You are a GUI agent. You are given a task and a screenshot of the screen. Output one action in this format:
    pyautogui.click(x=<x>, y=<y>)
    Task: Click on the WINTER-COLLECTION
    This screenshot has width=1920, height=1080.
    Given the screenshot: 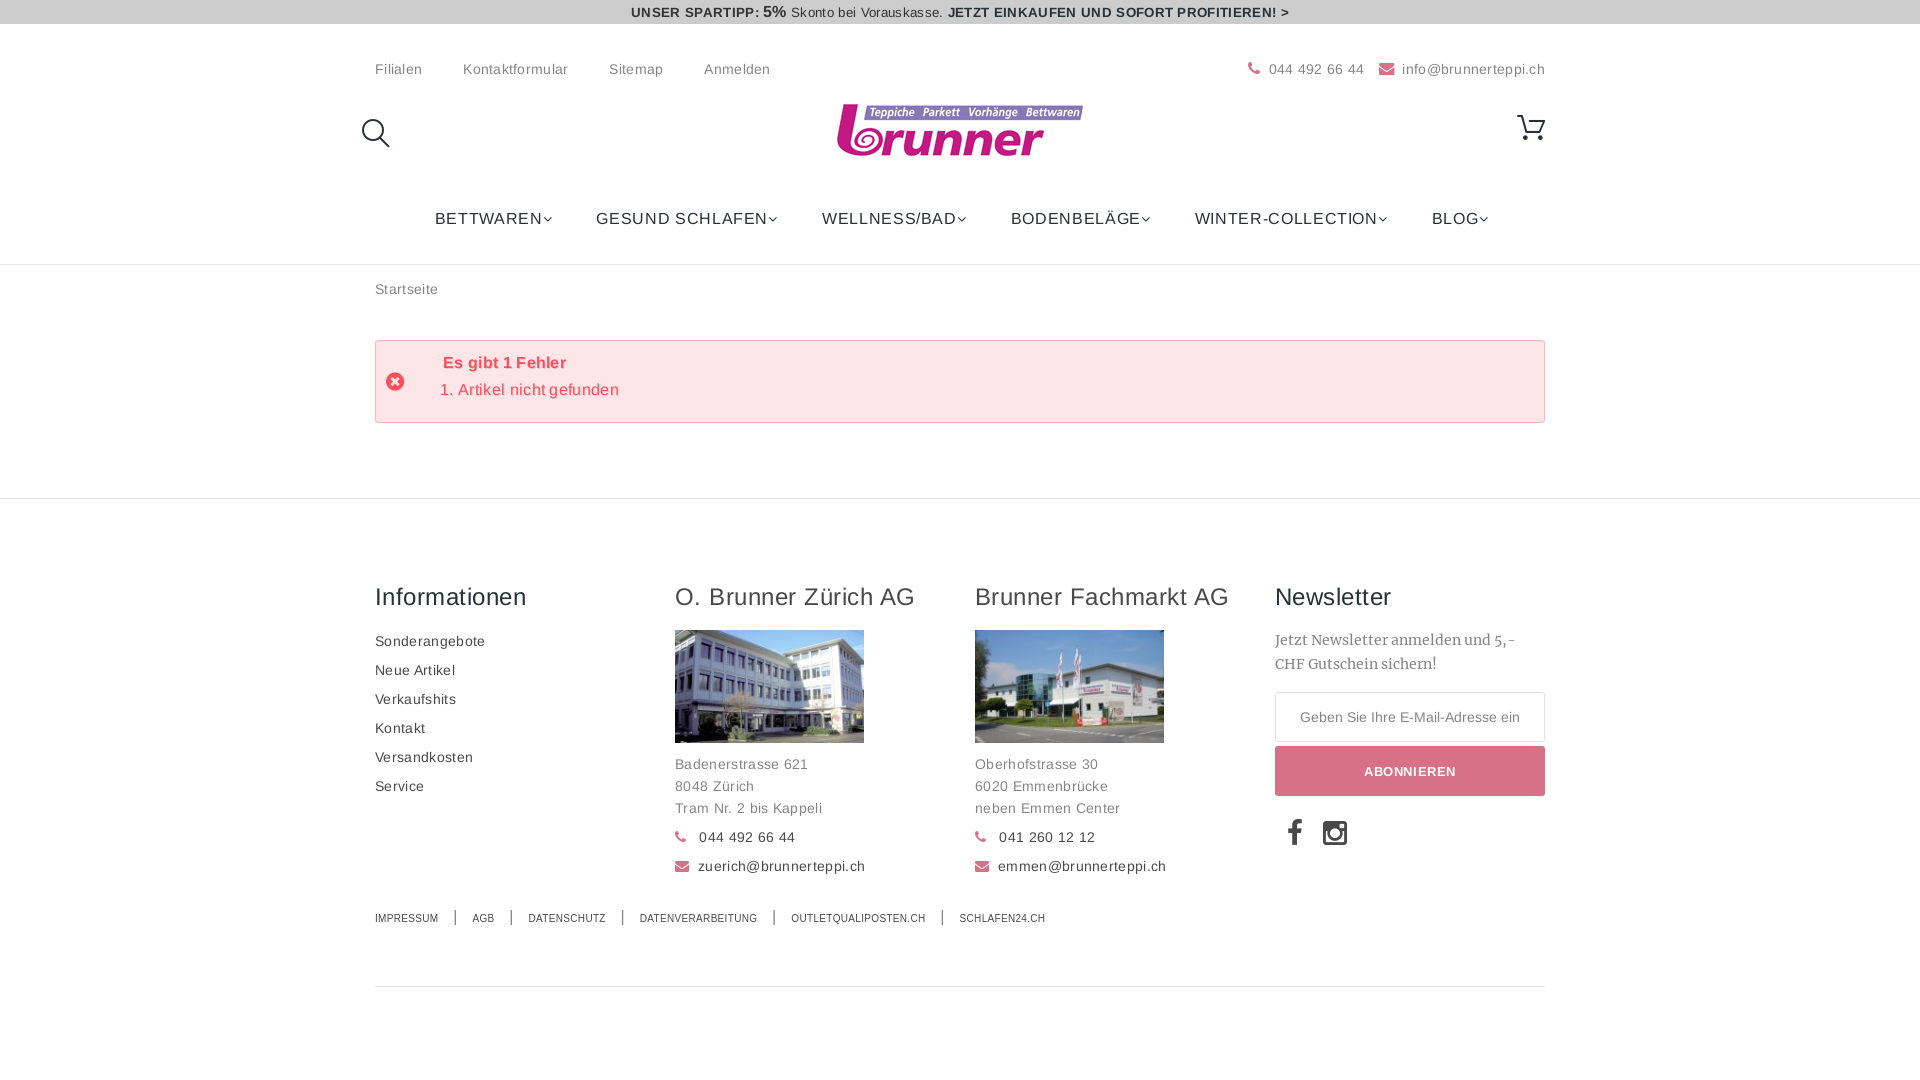 What is the action you would take?
    pyautogui.click(x=1290, y=219)
    